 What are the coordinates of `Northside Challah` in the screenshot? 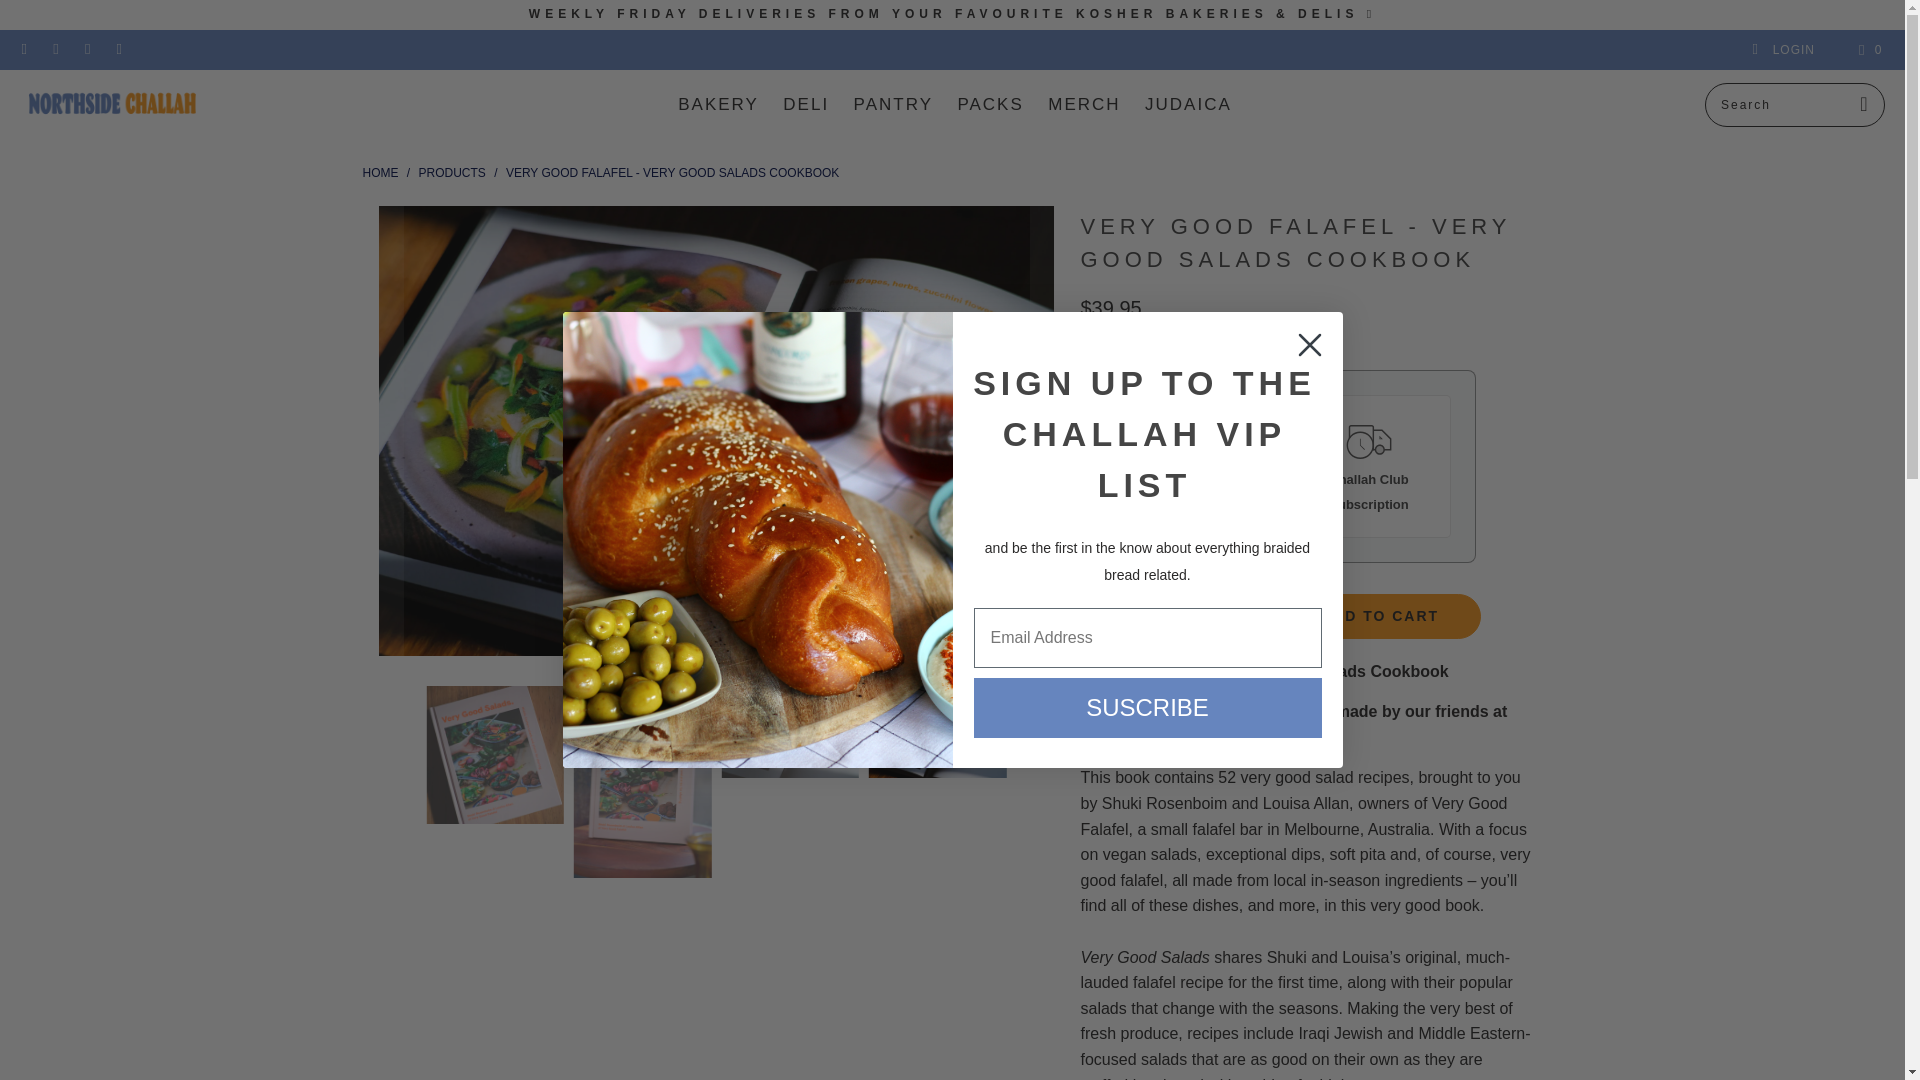 It's located at (380, 173).